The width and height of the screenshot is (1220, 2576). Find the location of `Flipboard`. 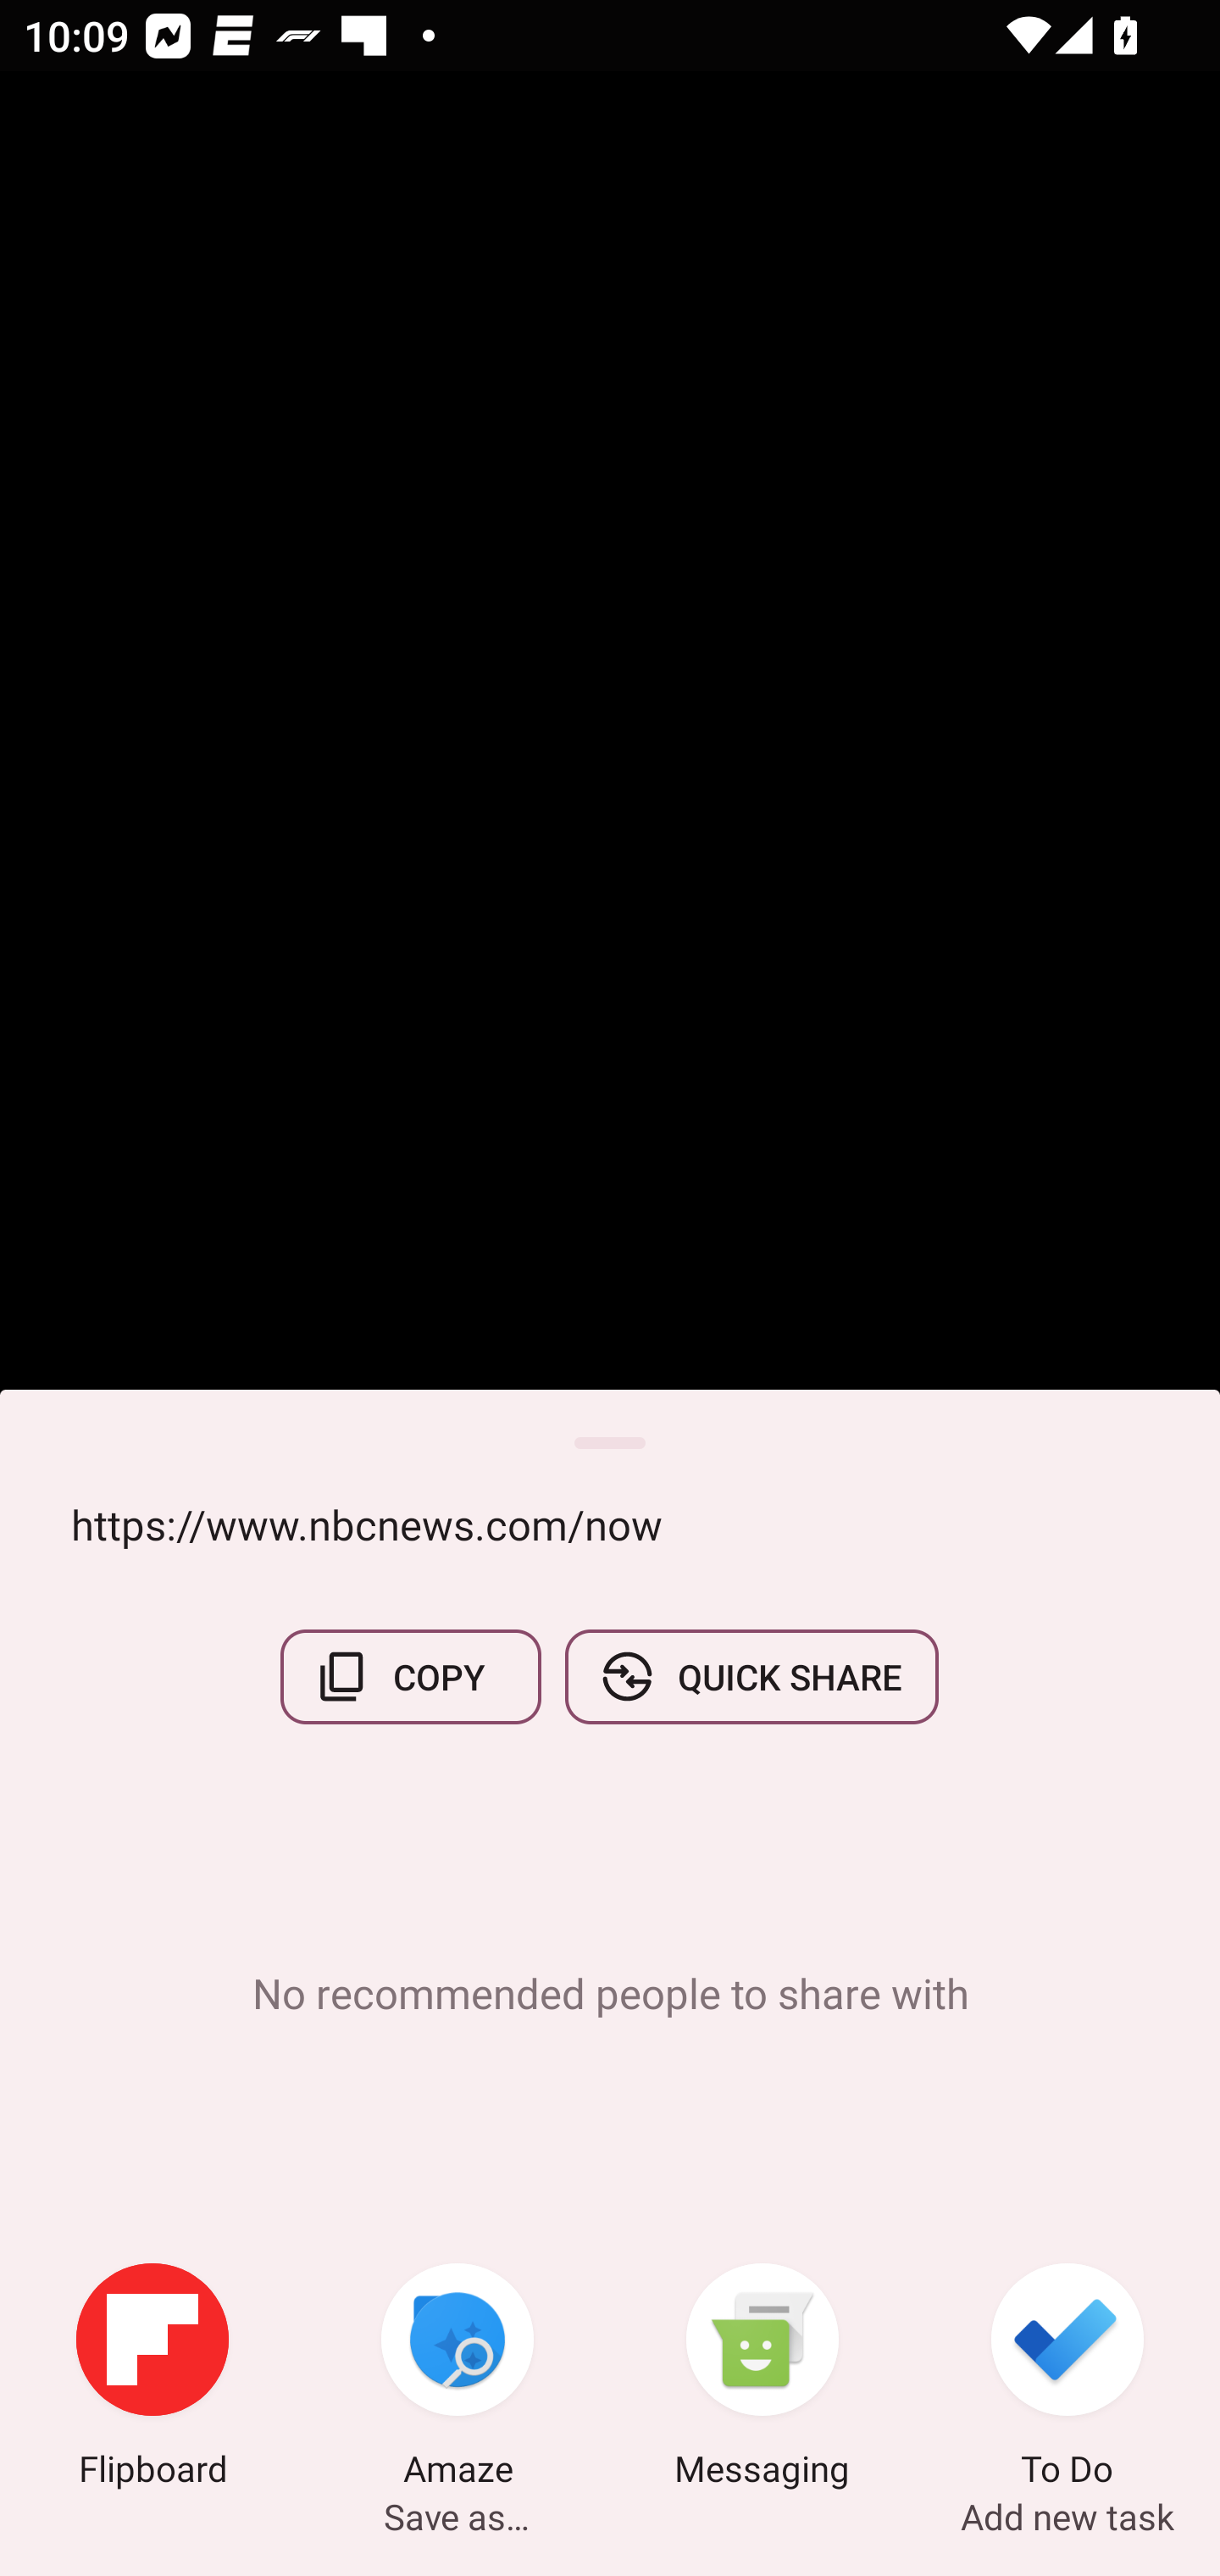

Flipboard is located at coordinates (152, 2379).